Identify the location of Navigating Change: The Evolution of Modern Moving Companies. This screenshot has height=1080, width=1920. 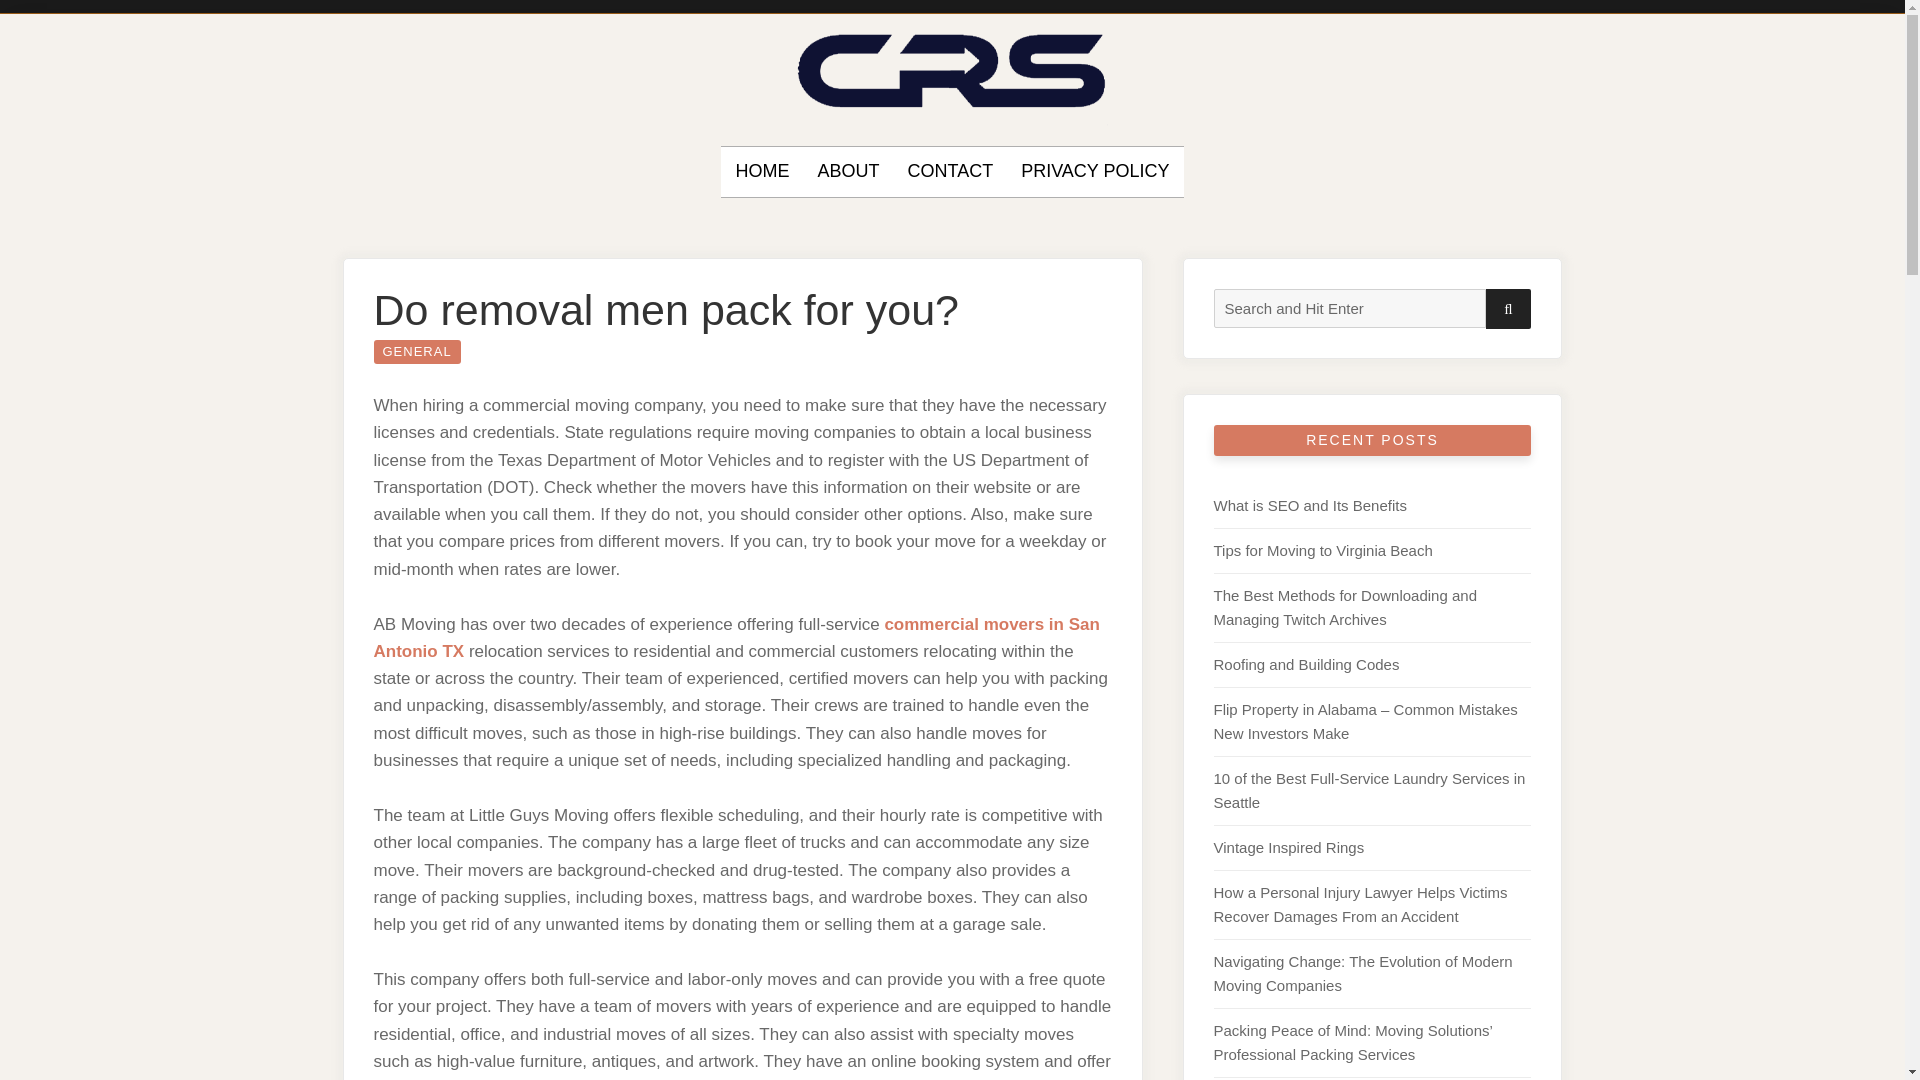
(1362, 972).